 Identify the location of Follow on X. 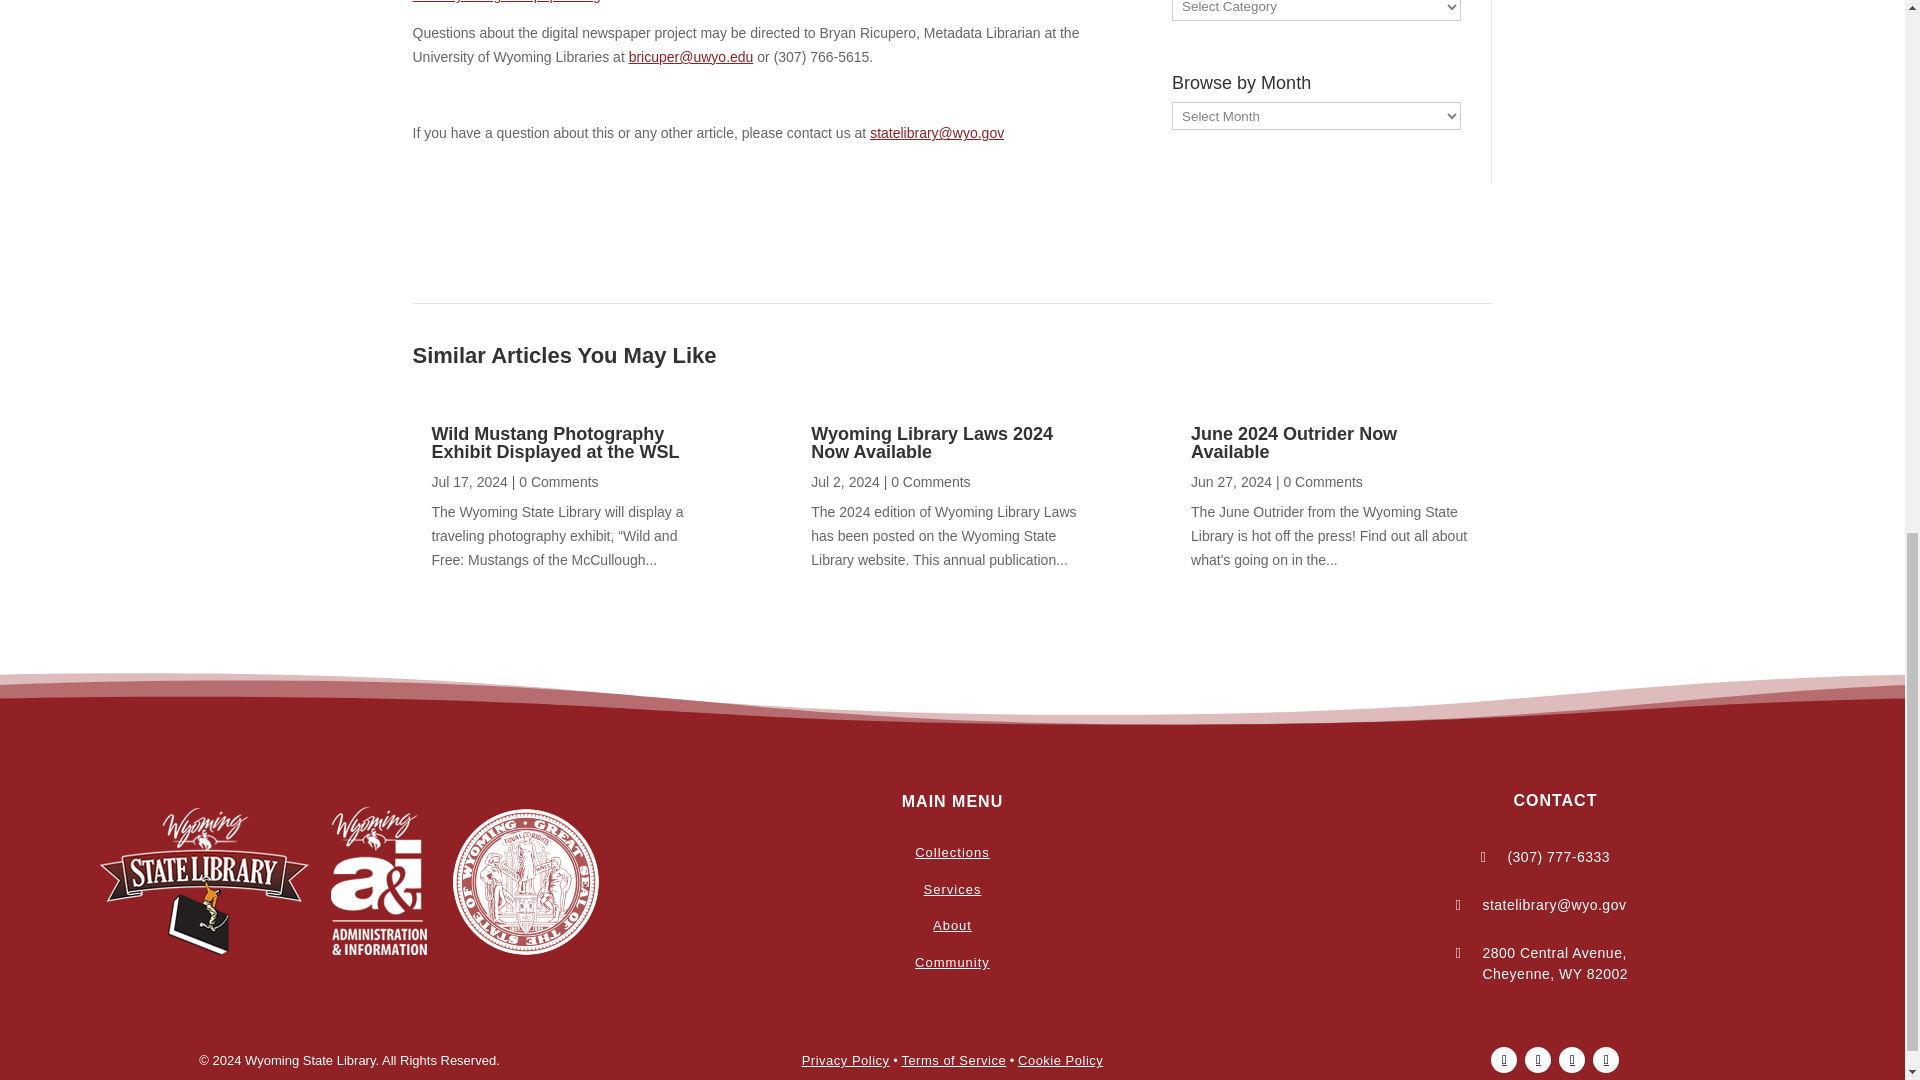
(1538, 1060).